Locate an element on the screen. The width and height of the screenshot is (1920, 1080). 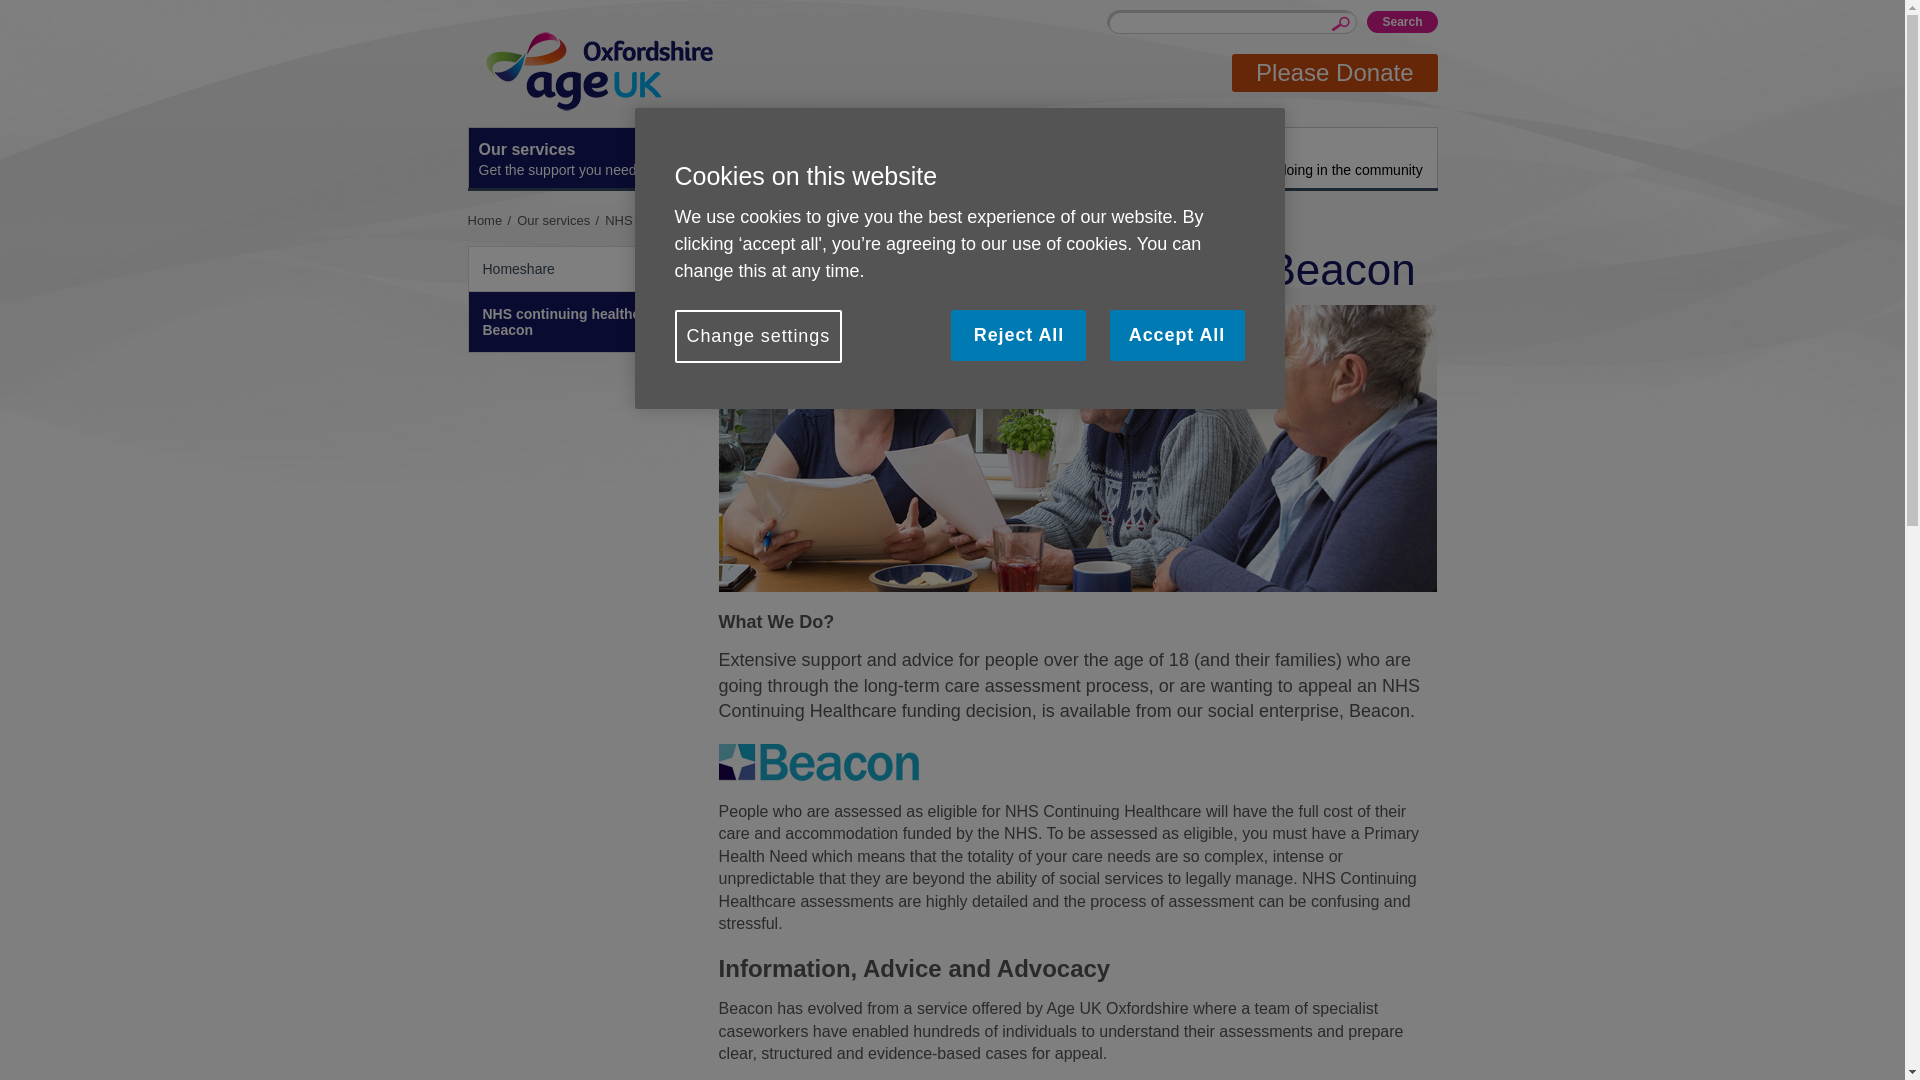
Search is located at coordinates (1402, 22).